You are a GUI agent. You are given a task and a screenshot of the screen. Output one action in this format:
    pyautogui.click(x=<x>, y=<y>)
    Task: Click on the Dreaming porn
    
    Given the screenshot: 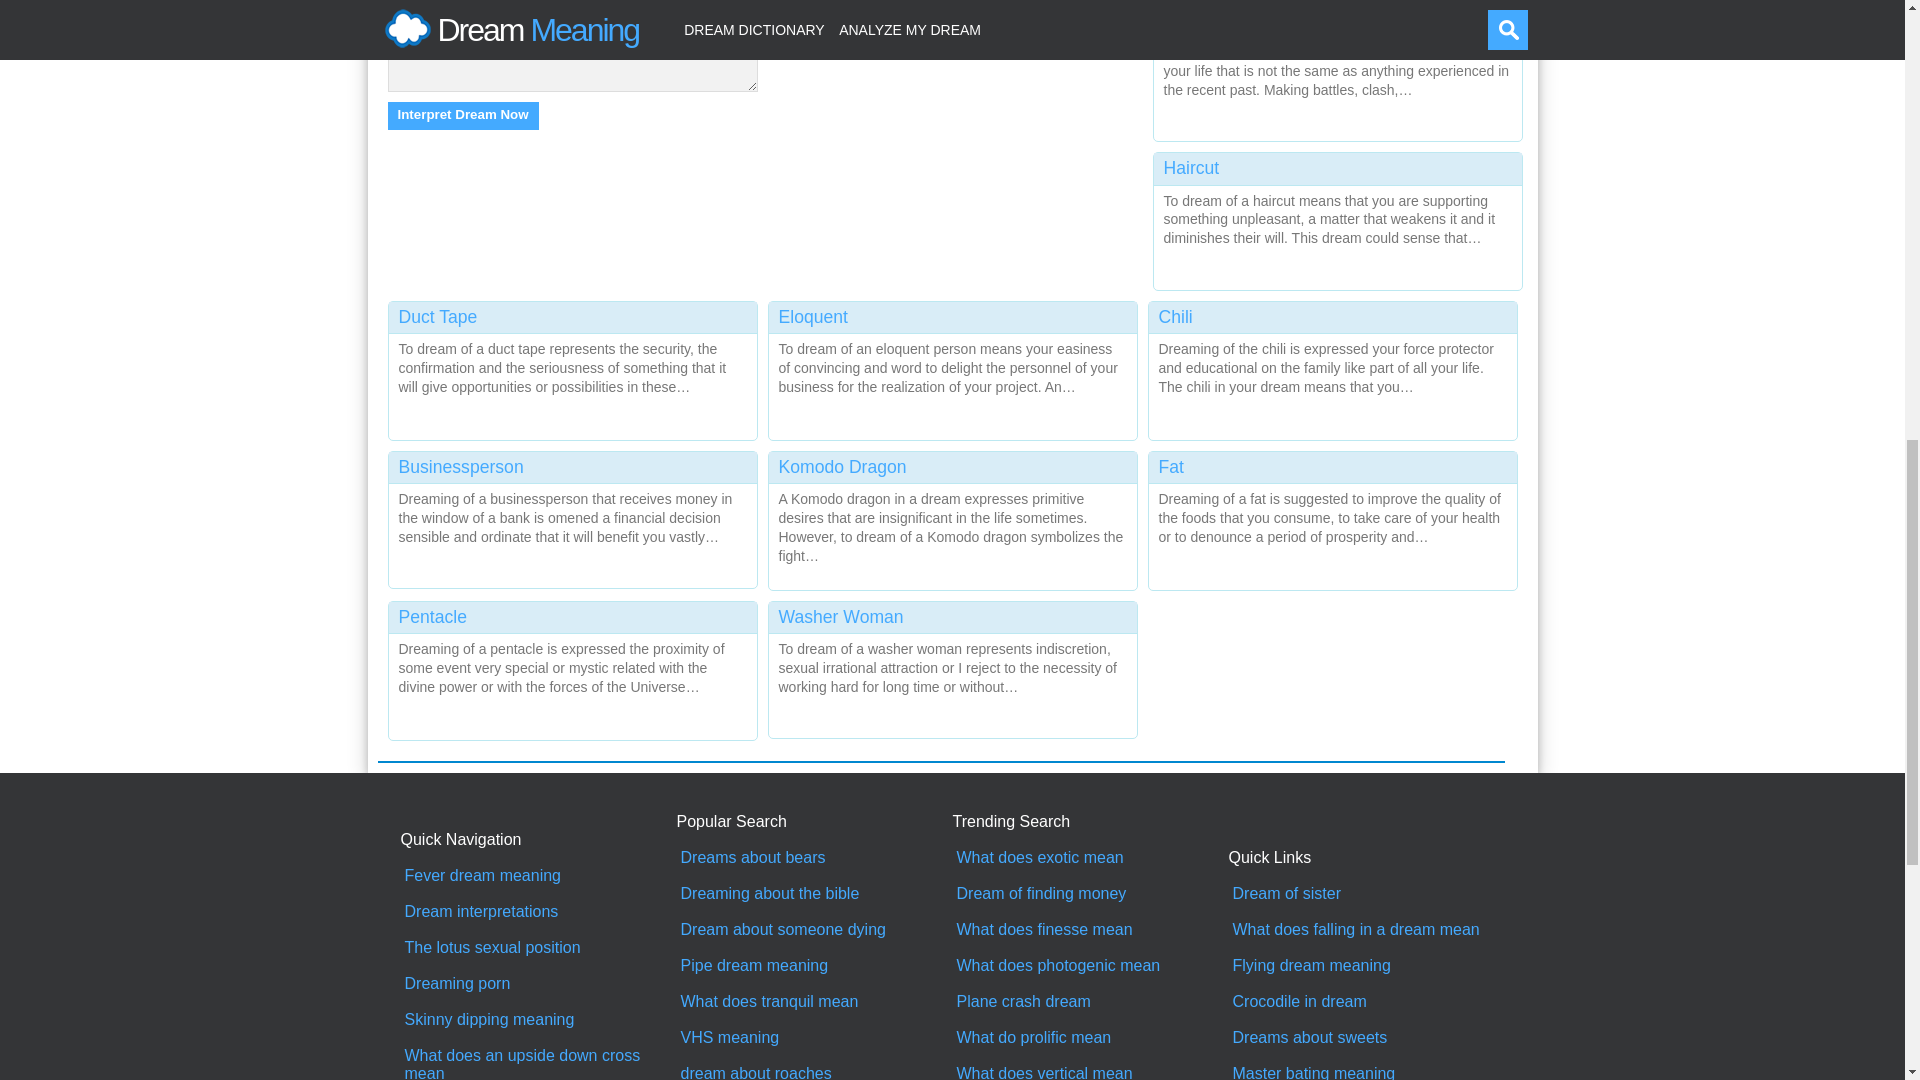 What is the action you would take?
    pyautogui.click(x=538, y=984)
    